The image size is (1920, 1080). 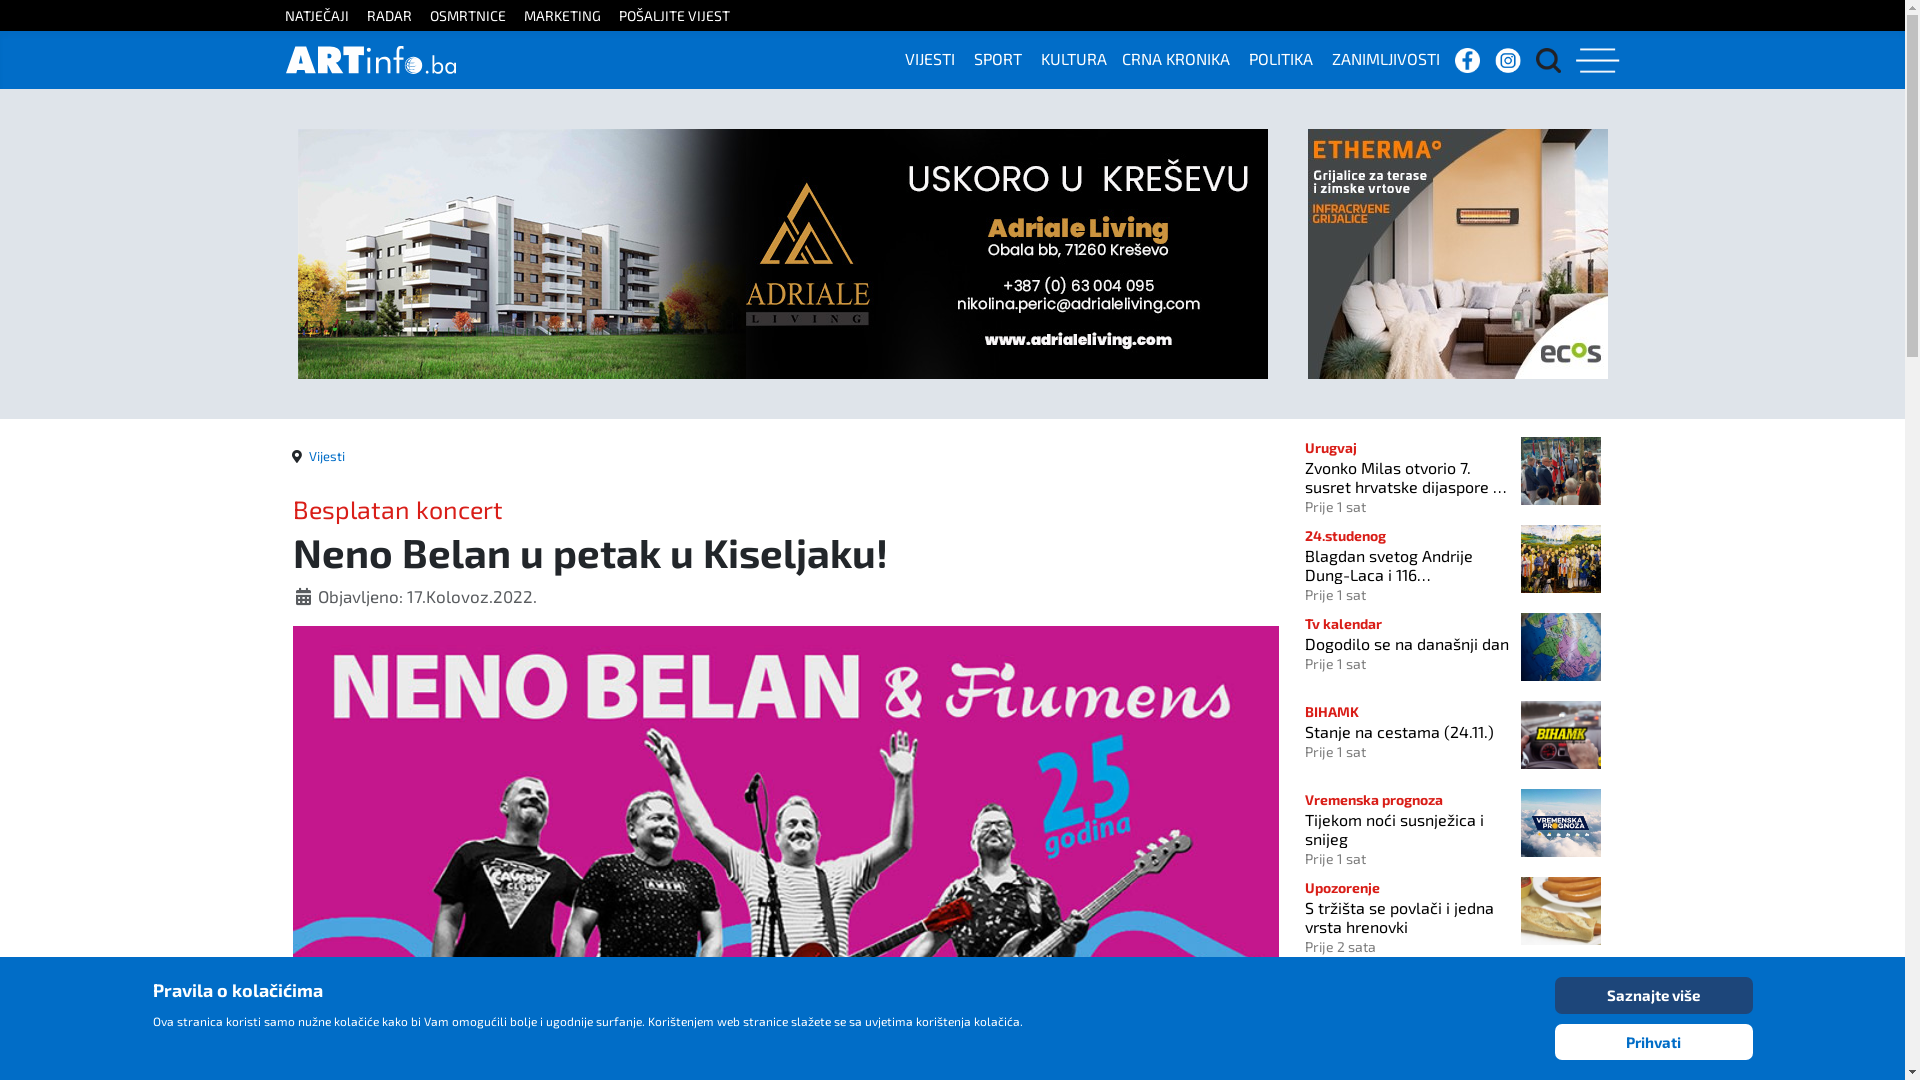 I want to click on MARKETING, so click(x=570, y=16).